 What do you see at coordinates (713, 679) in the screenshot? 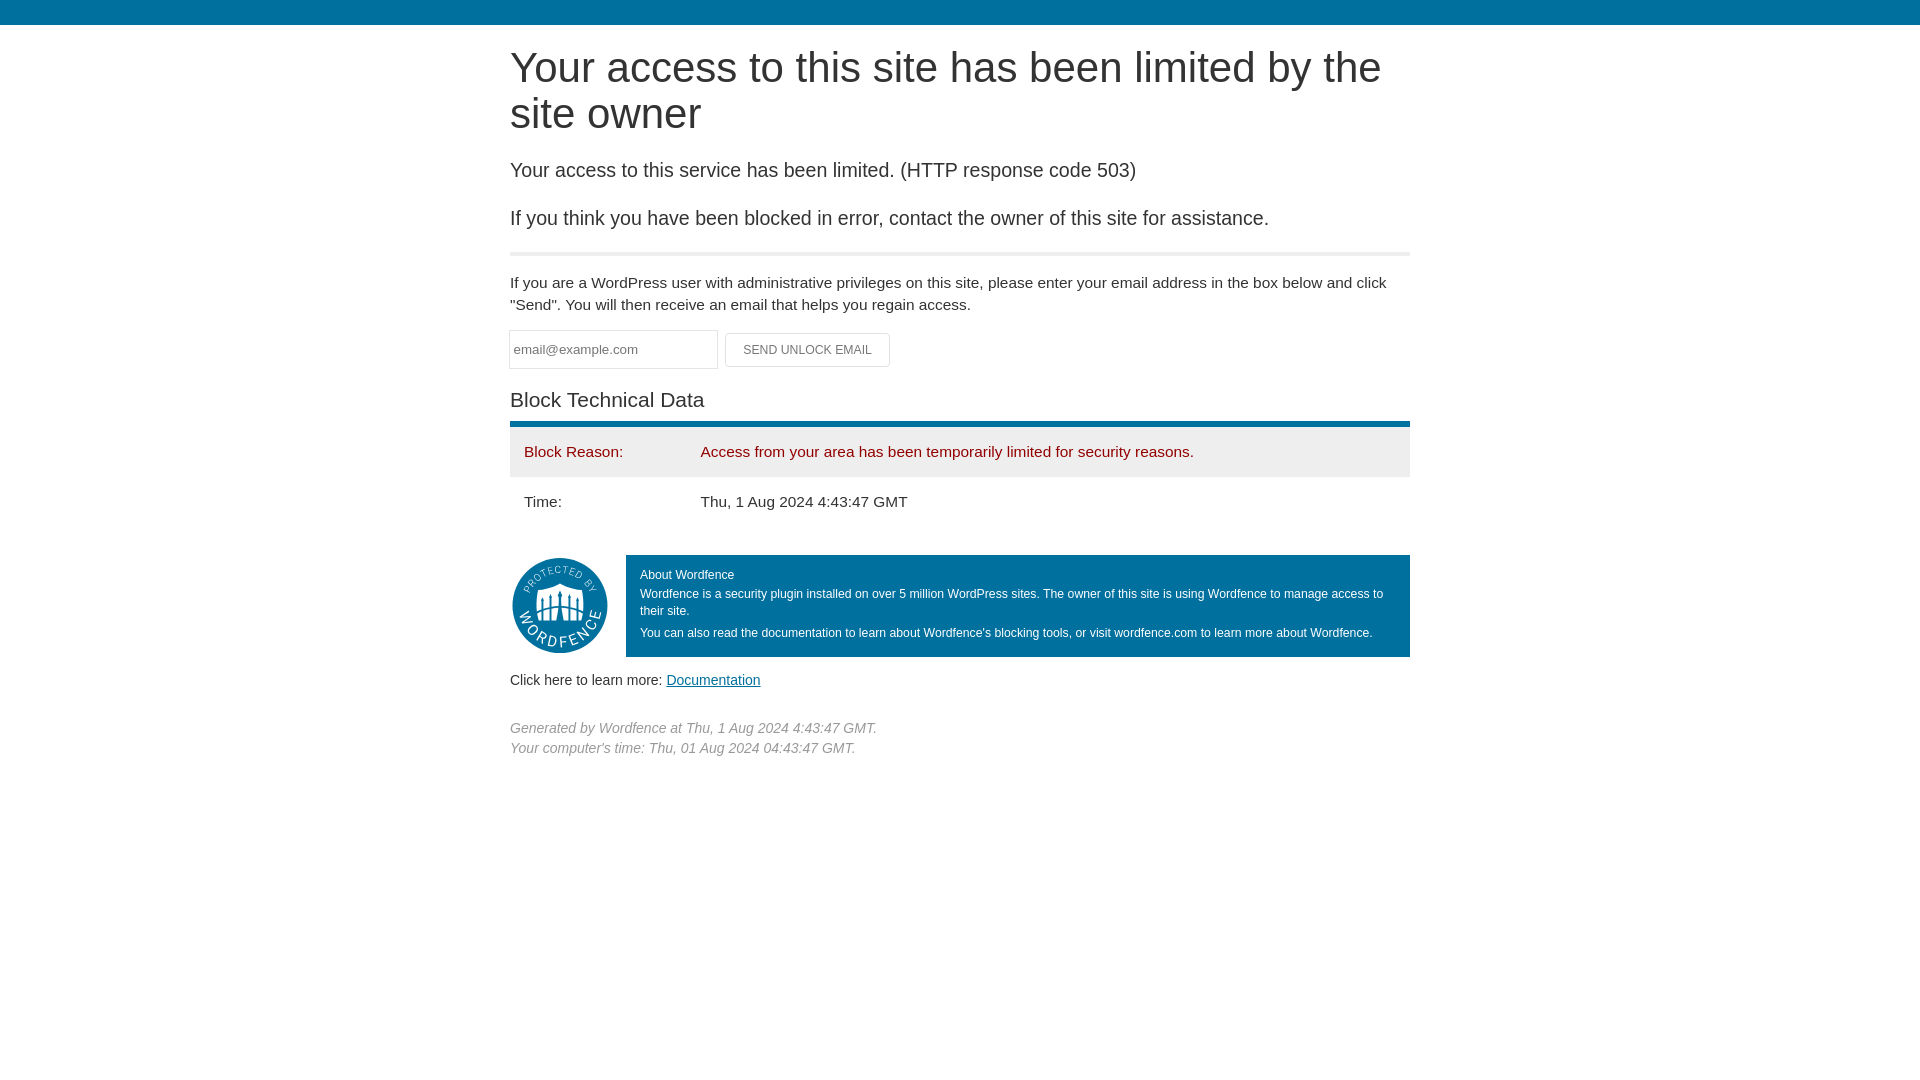
I see `Documentation` at bounding box center [713, 679].